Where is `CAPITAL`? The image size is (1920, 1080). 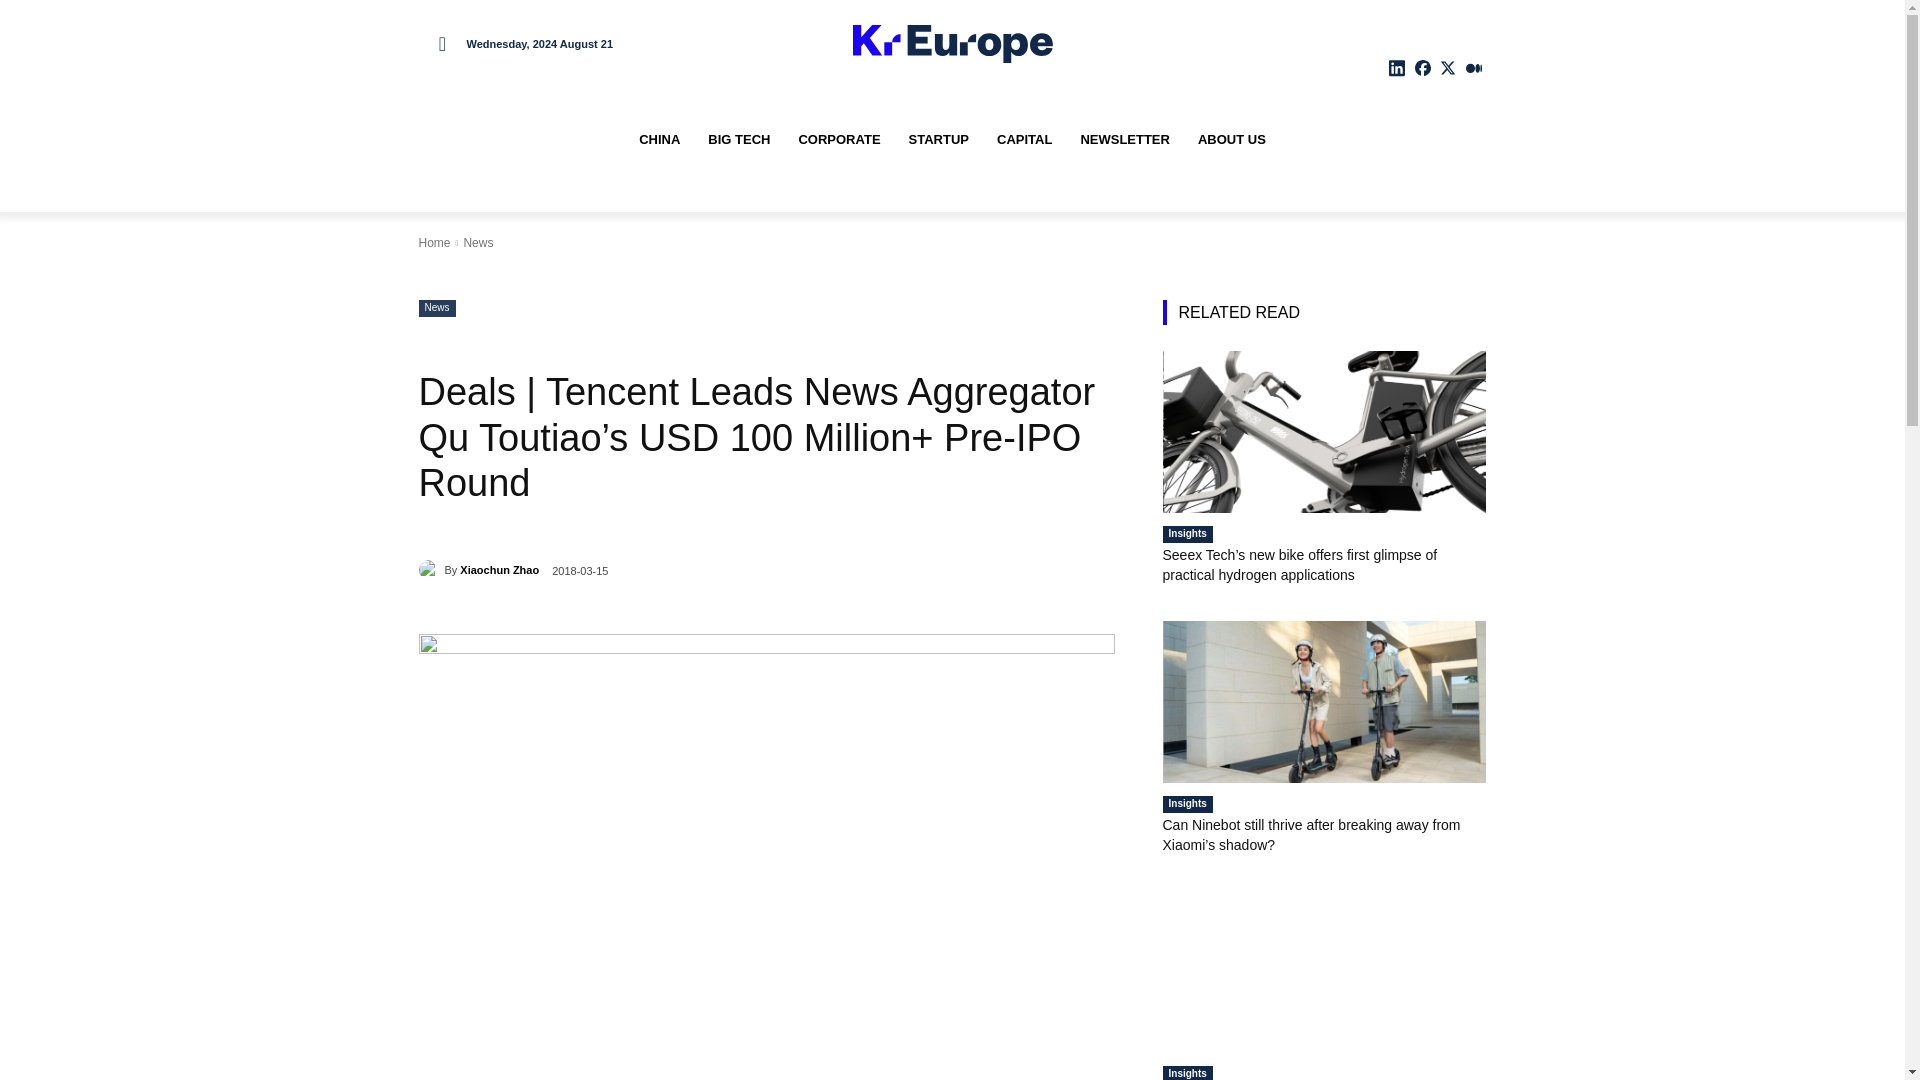
CAPITAL is located at coordinates (1024, 140).